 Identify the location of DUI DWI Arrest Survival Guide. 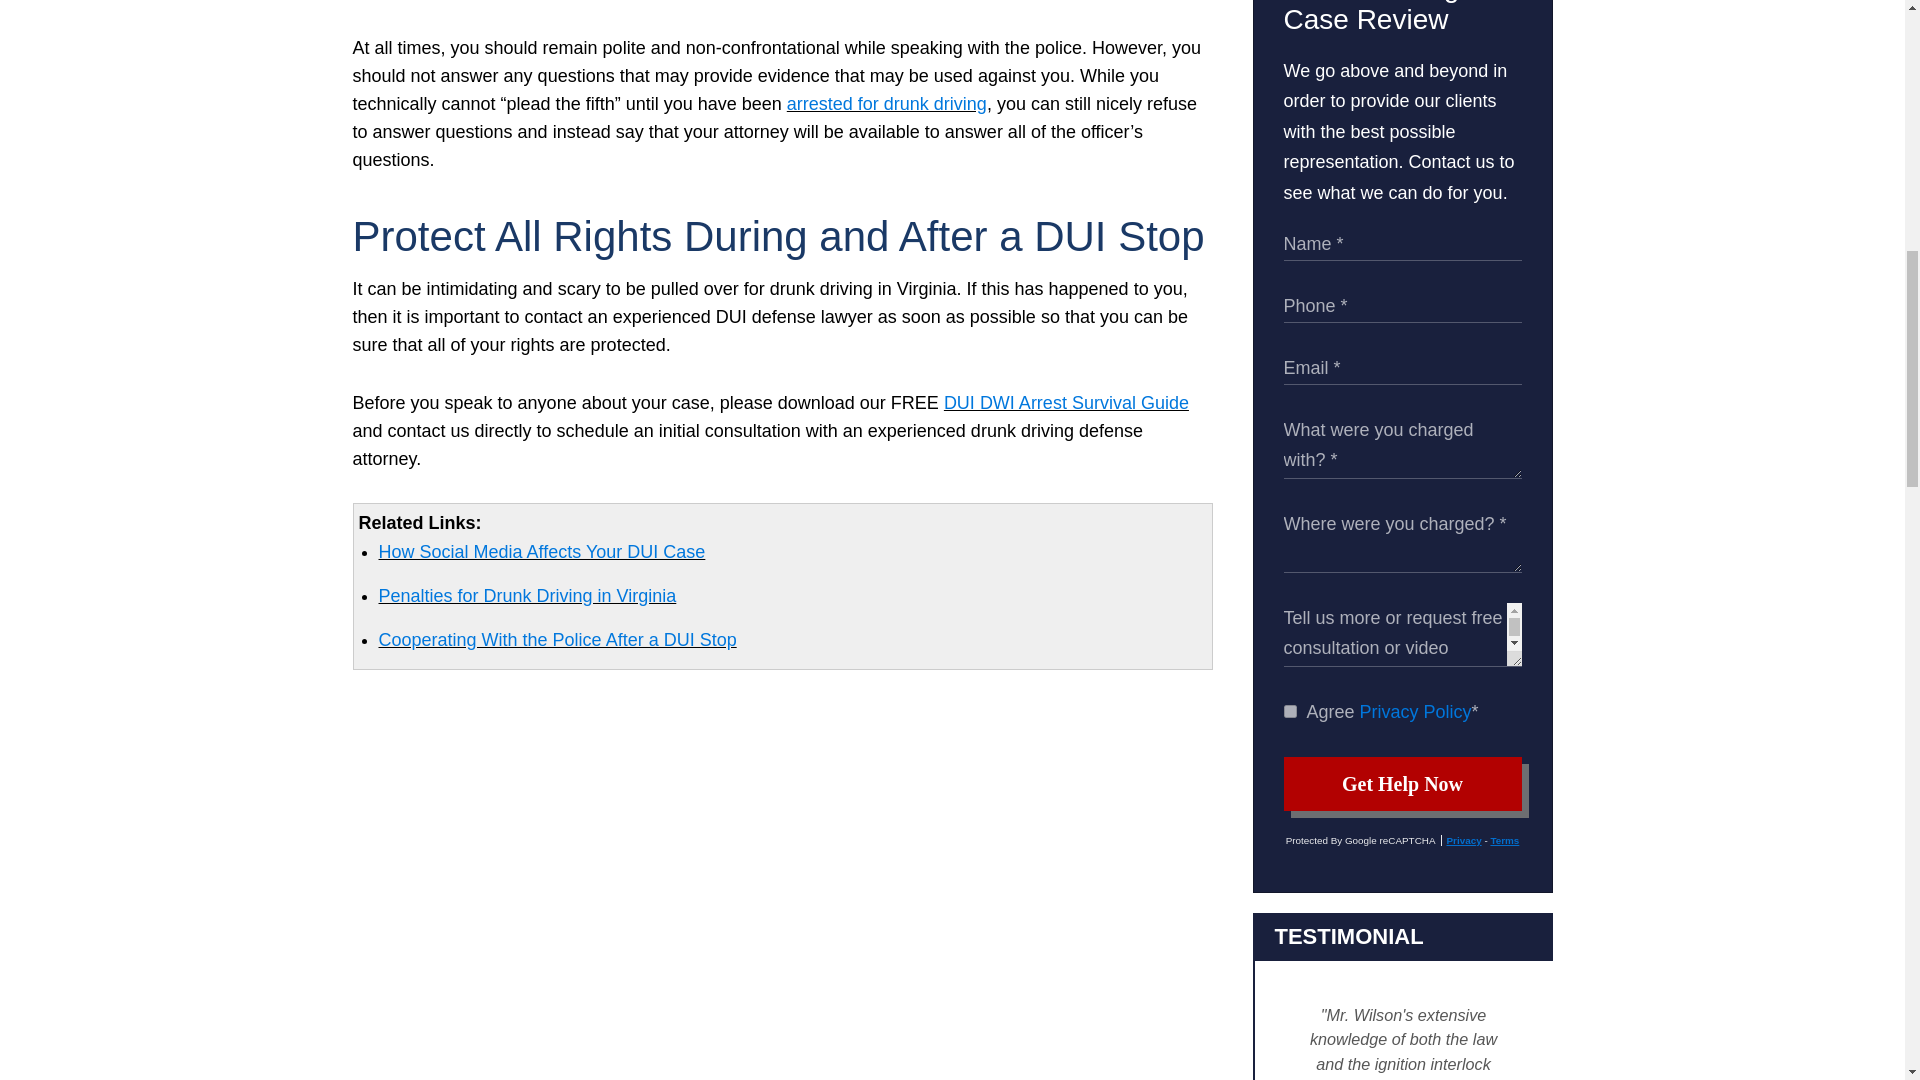
(1066, 402).